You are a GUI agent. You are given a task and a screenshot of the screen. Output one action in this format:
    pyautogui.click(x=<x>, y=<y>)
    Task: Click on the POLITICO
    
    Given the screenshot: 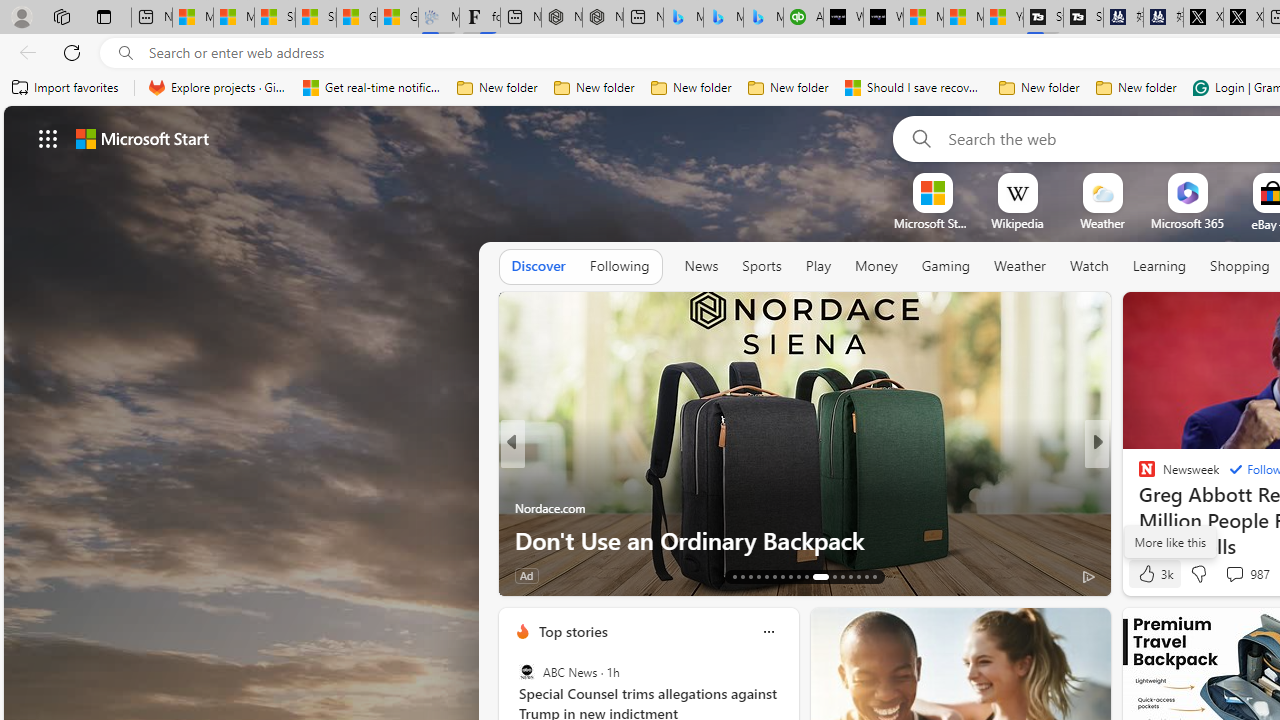 What is the action you would take?
    pyautogui.click(x=1138, y=476)
    